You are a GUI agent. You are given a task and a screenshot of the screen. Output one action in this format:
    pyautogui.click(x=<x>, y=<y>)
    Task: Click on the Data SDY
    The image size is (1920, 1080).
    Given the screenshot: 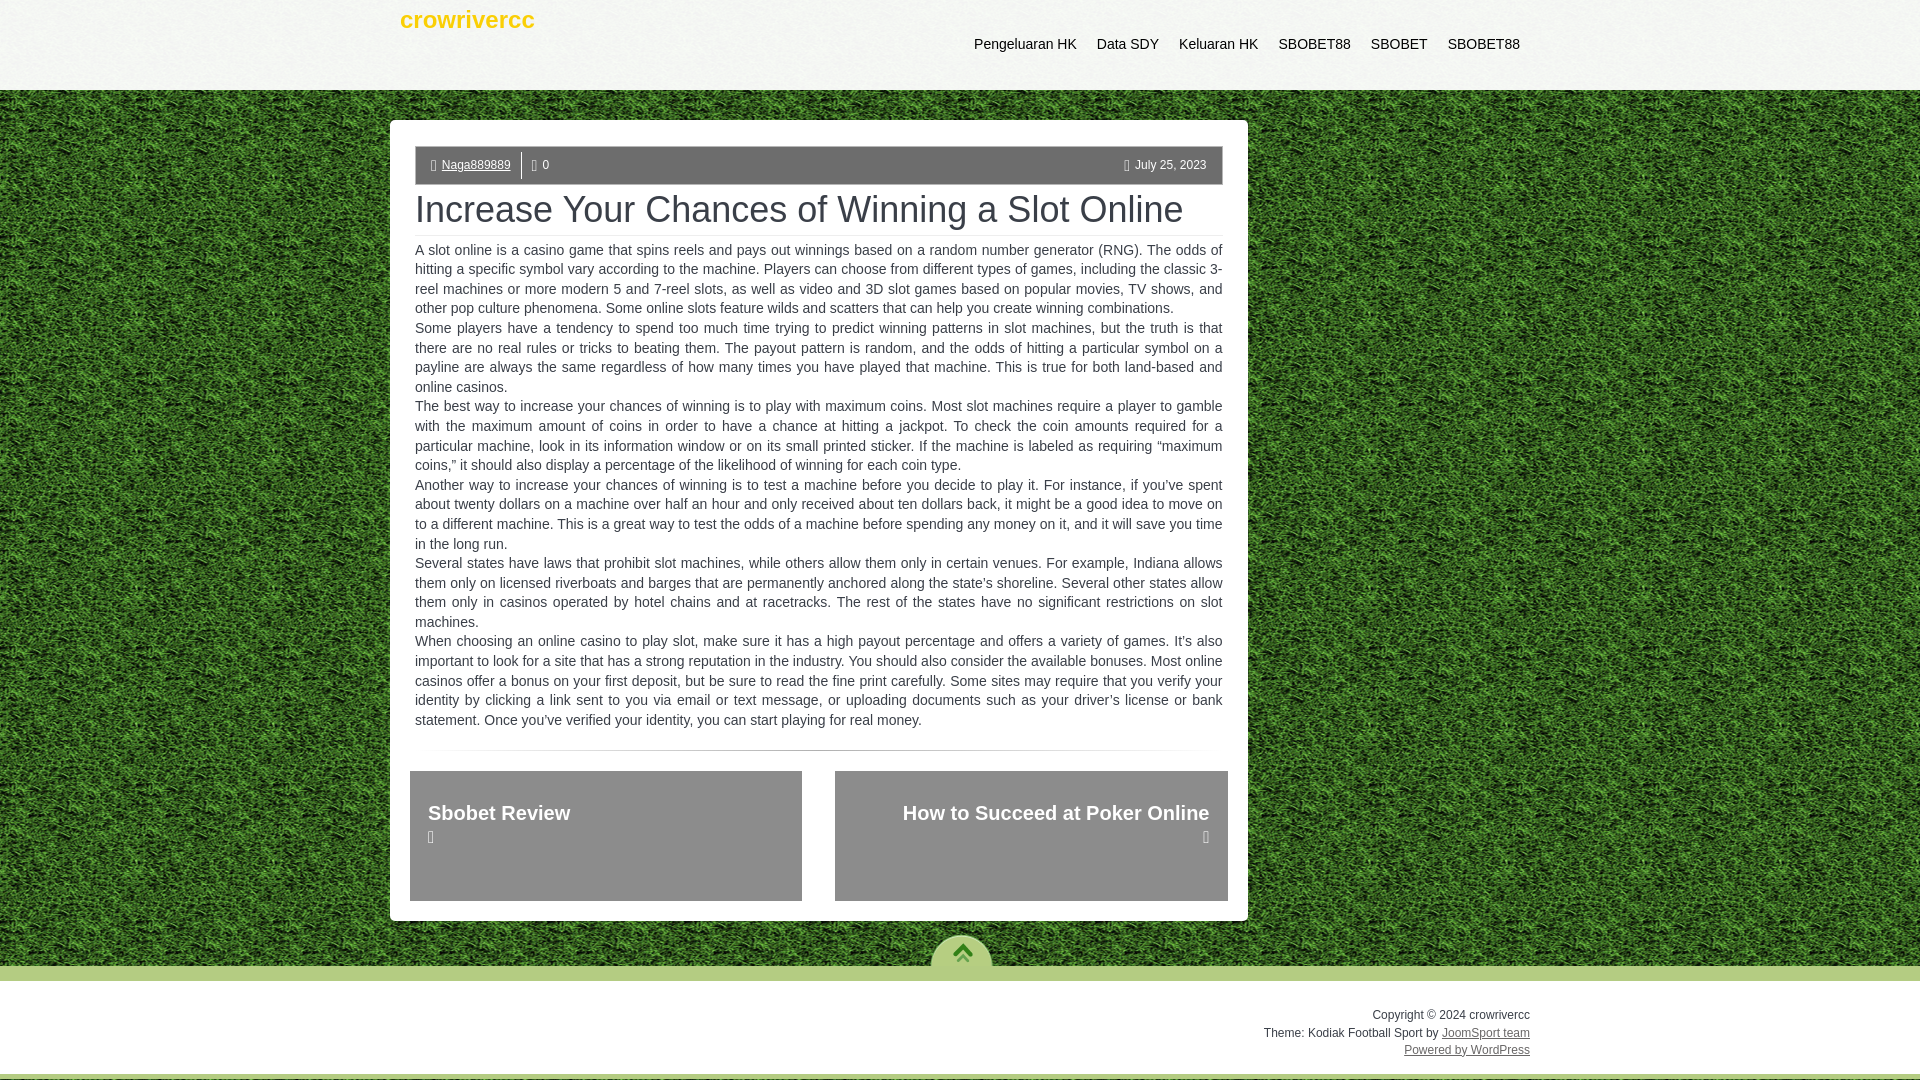 What is the action you would take?
    pyautogui.click(x=1128, y=44)
    